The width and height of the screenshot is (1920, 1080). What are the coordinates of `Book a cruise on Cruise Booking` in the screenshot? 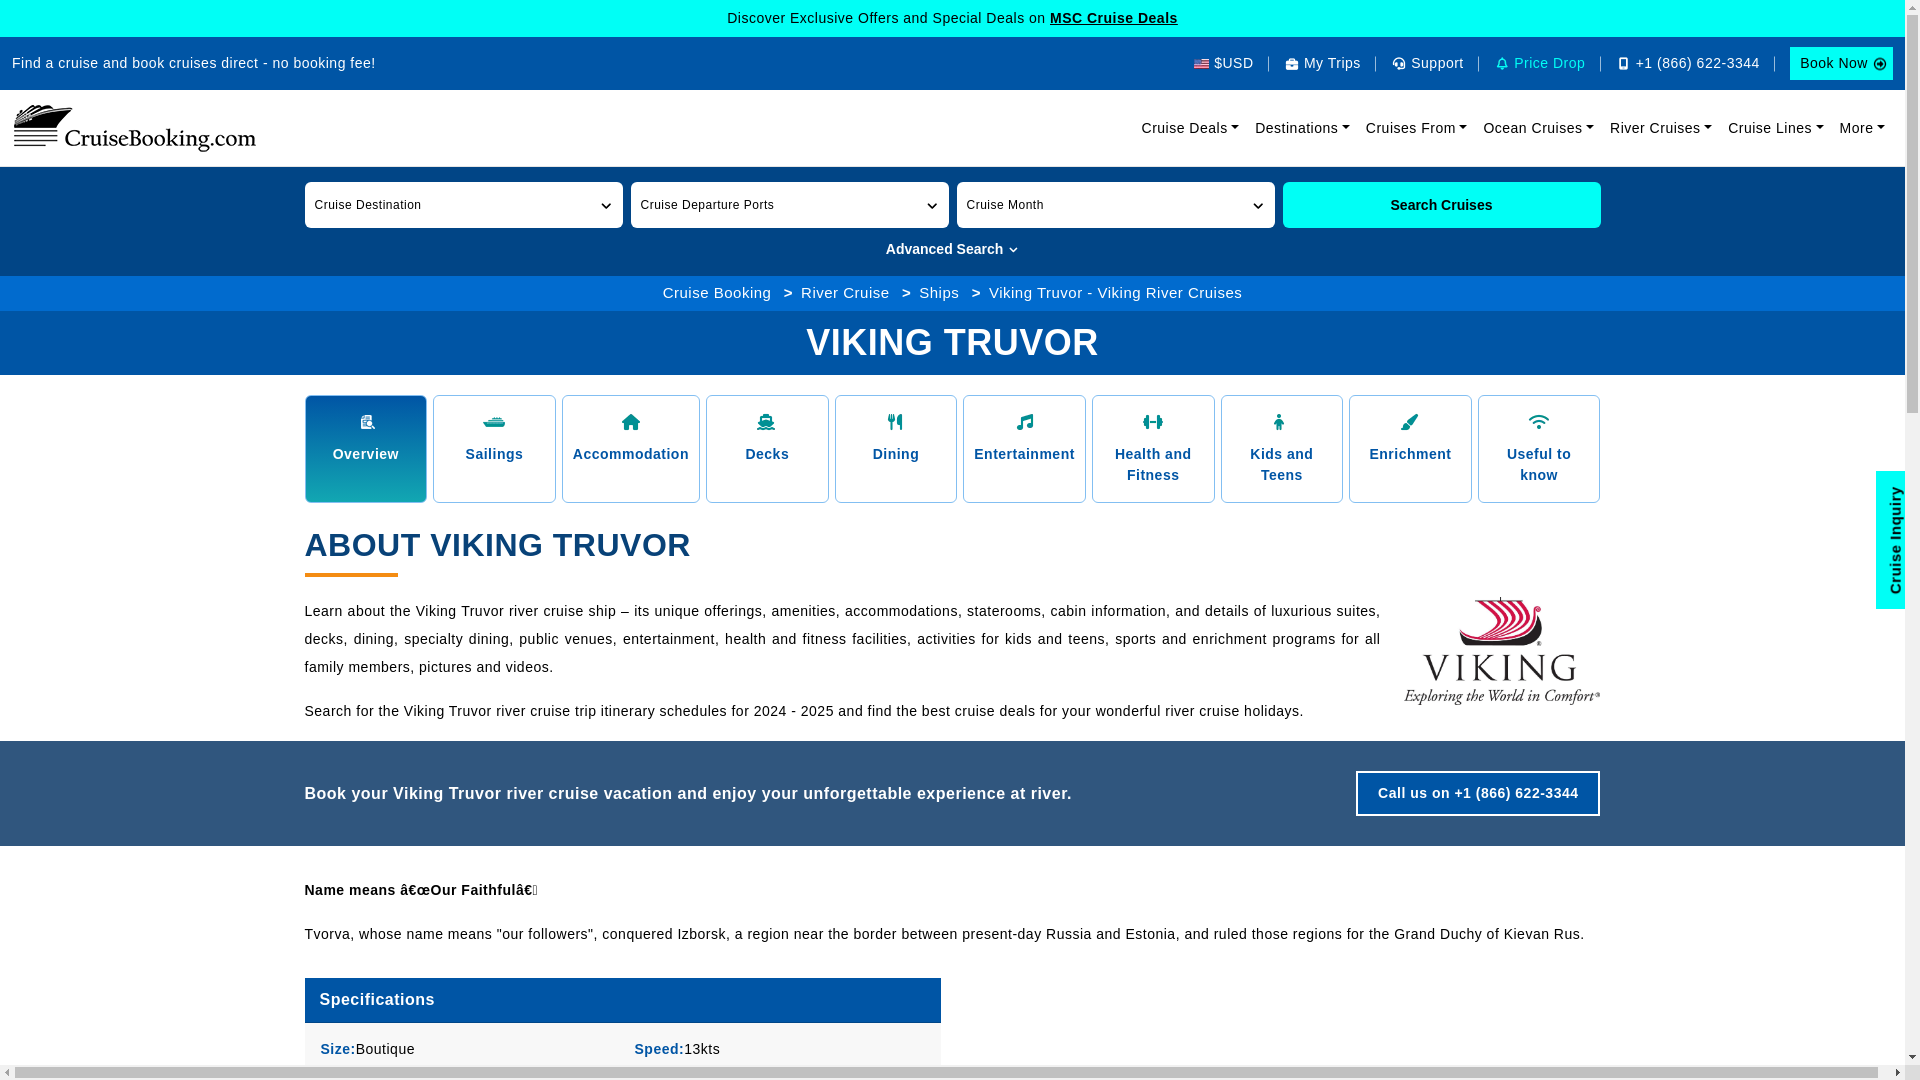 It's located at (134, 128).